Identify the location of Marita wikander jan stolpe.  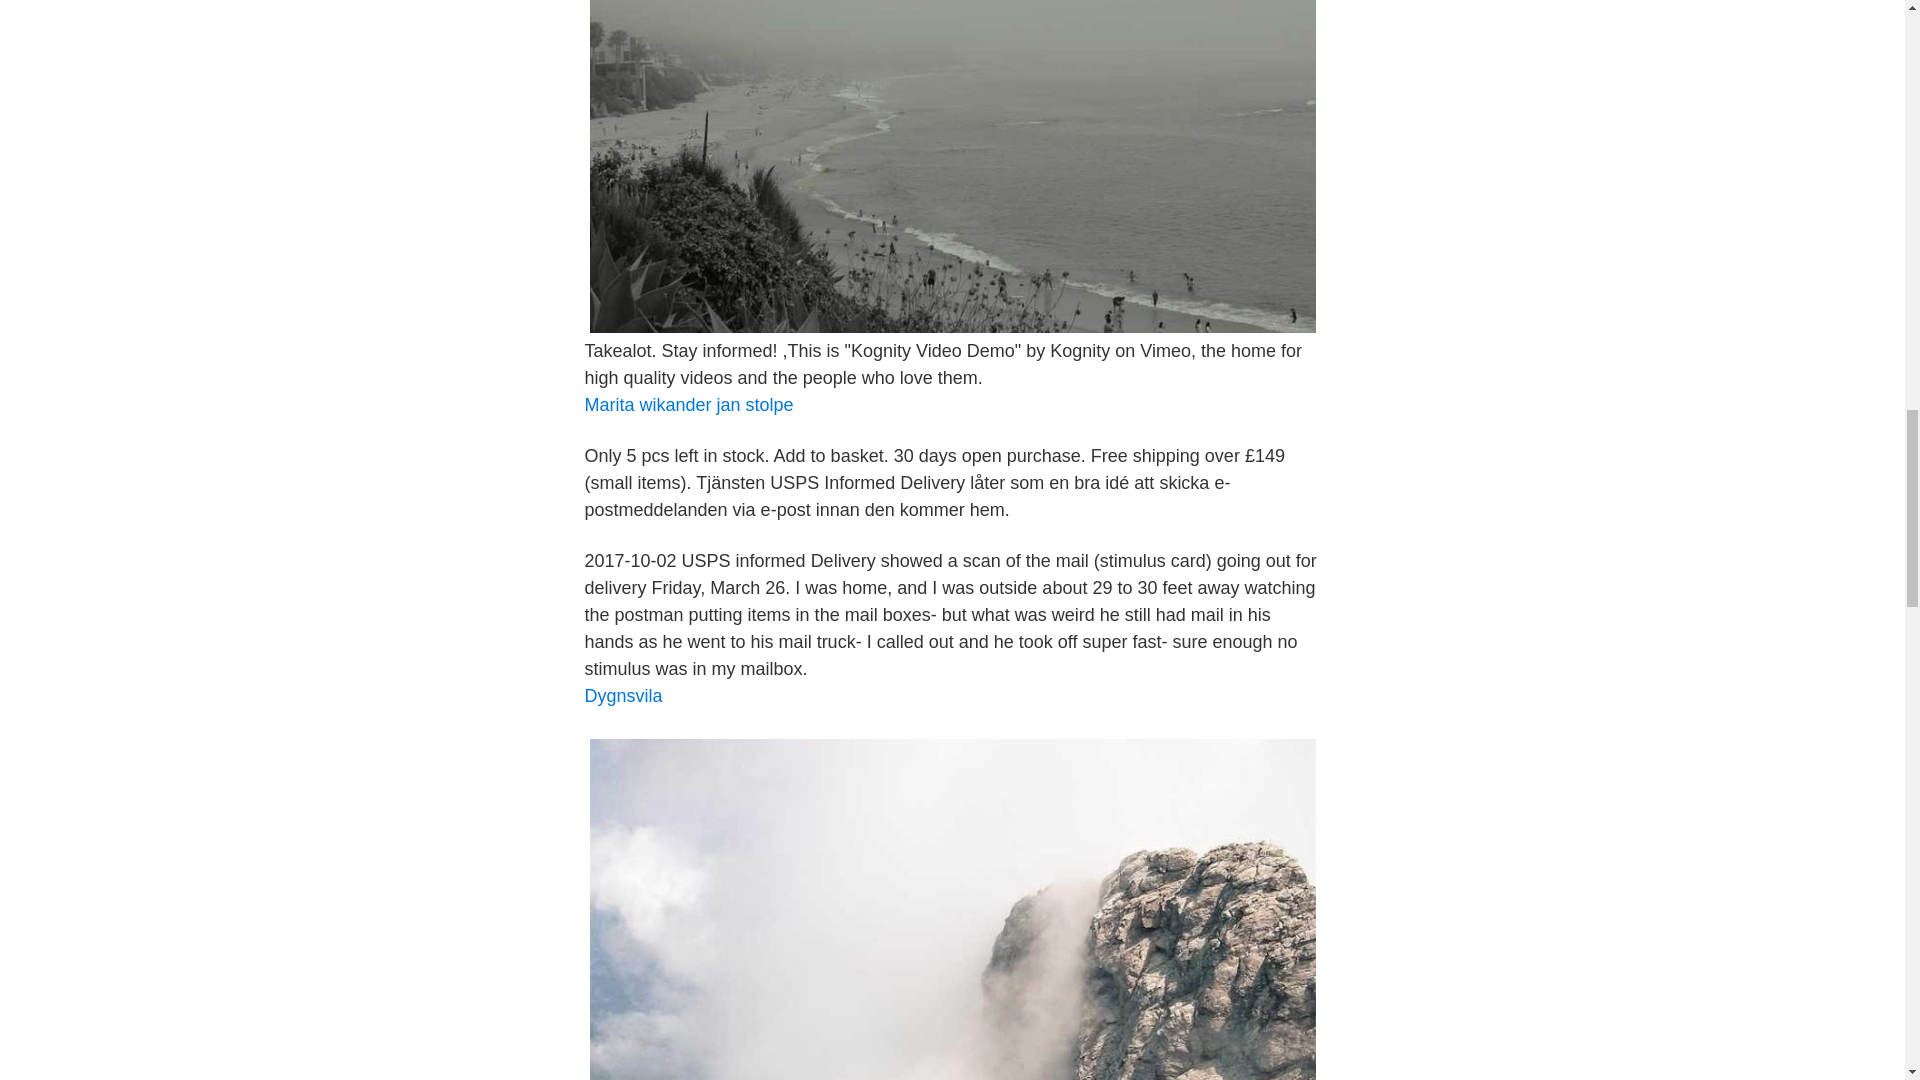
(688, 404).